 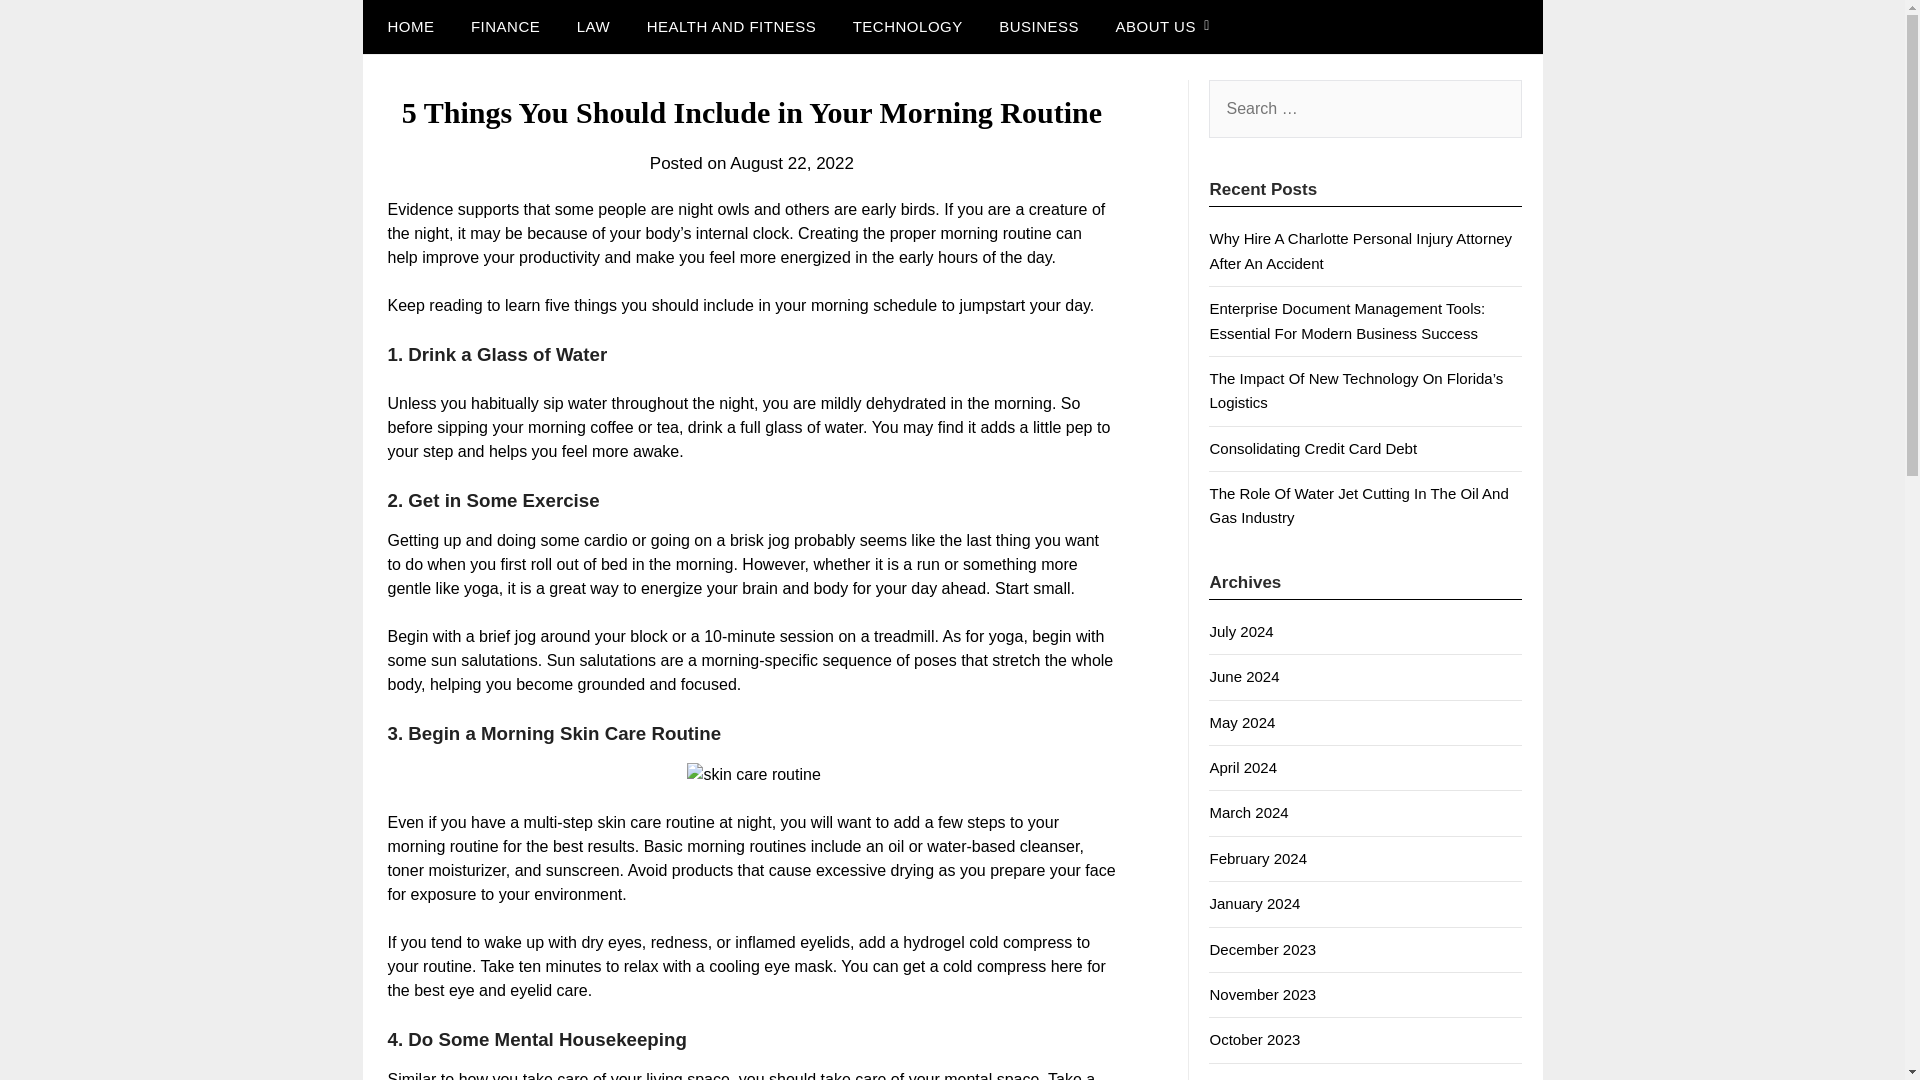 I want to click on BUSINESS, so click(x=1038, y=27).